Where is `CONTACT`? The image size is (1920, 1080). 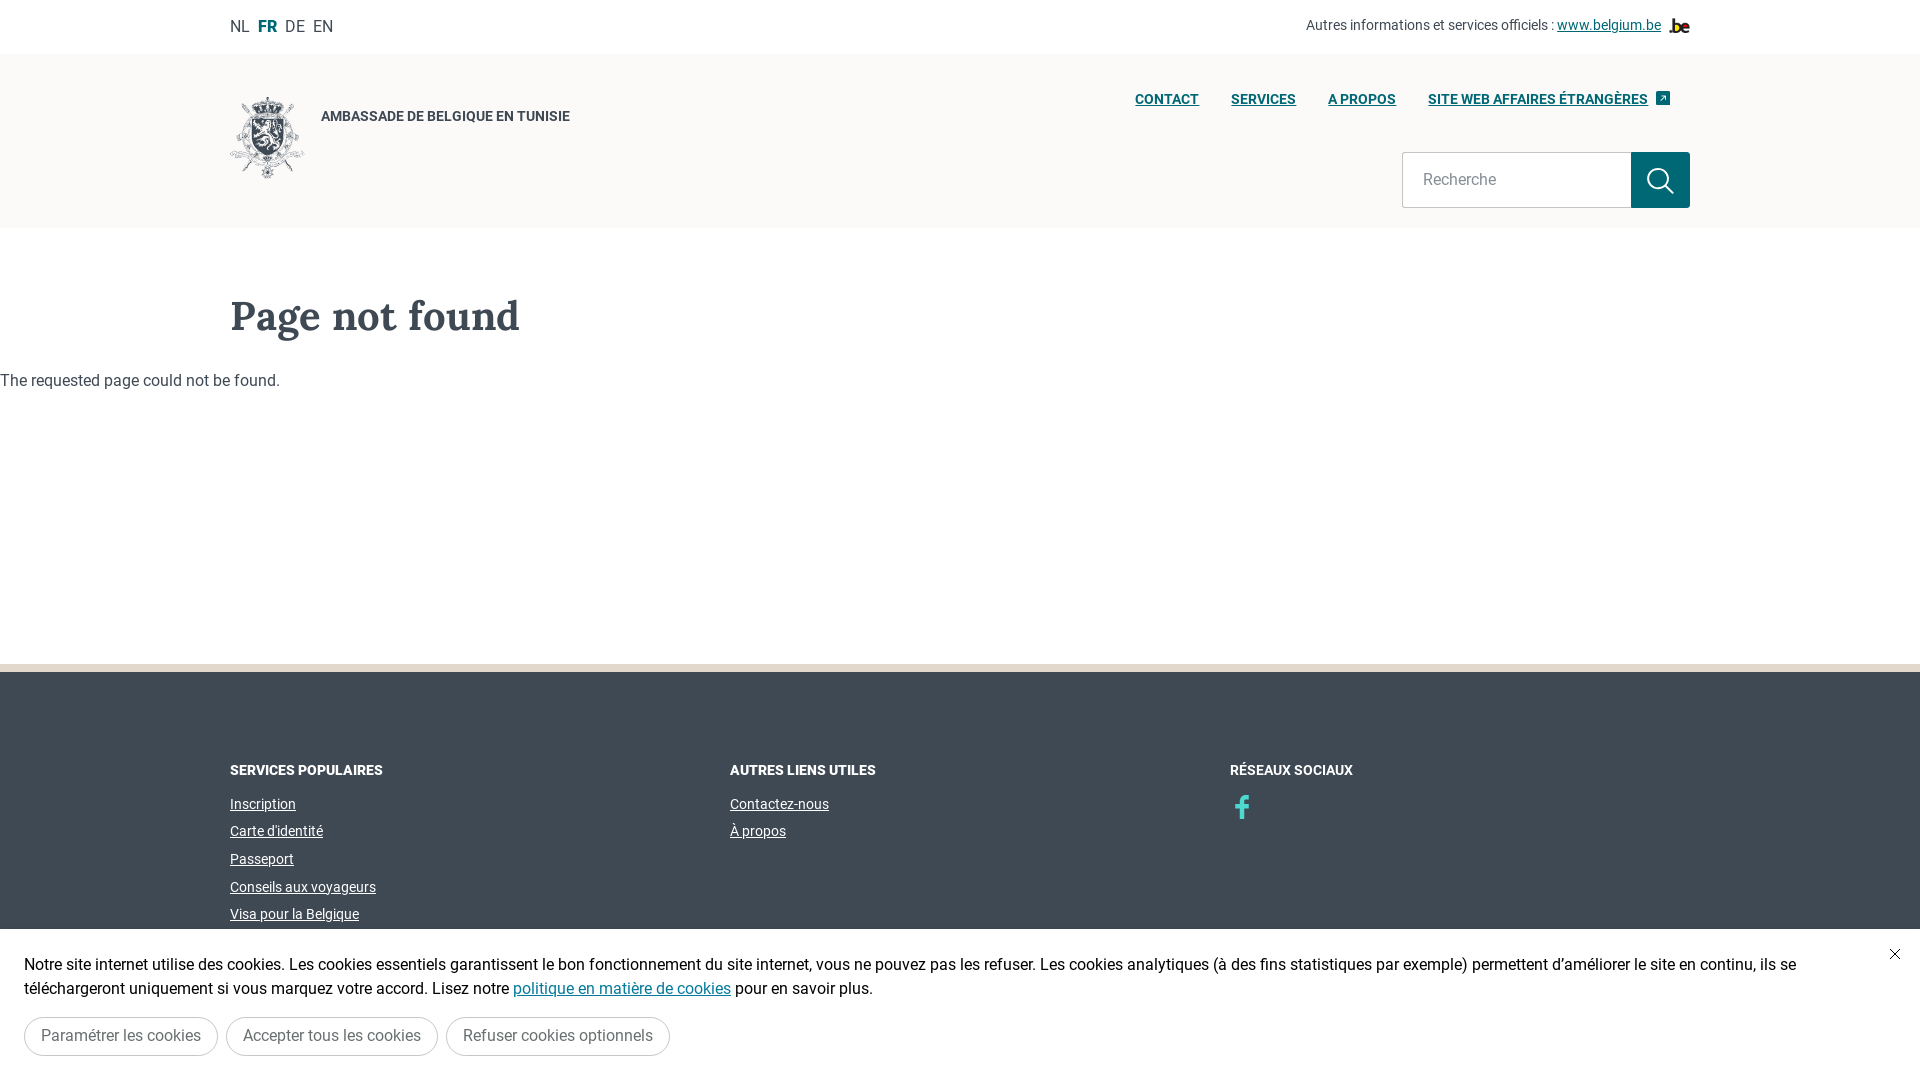
CONTACT is located at coordinates (1167, 105).